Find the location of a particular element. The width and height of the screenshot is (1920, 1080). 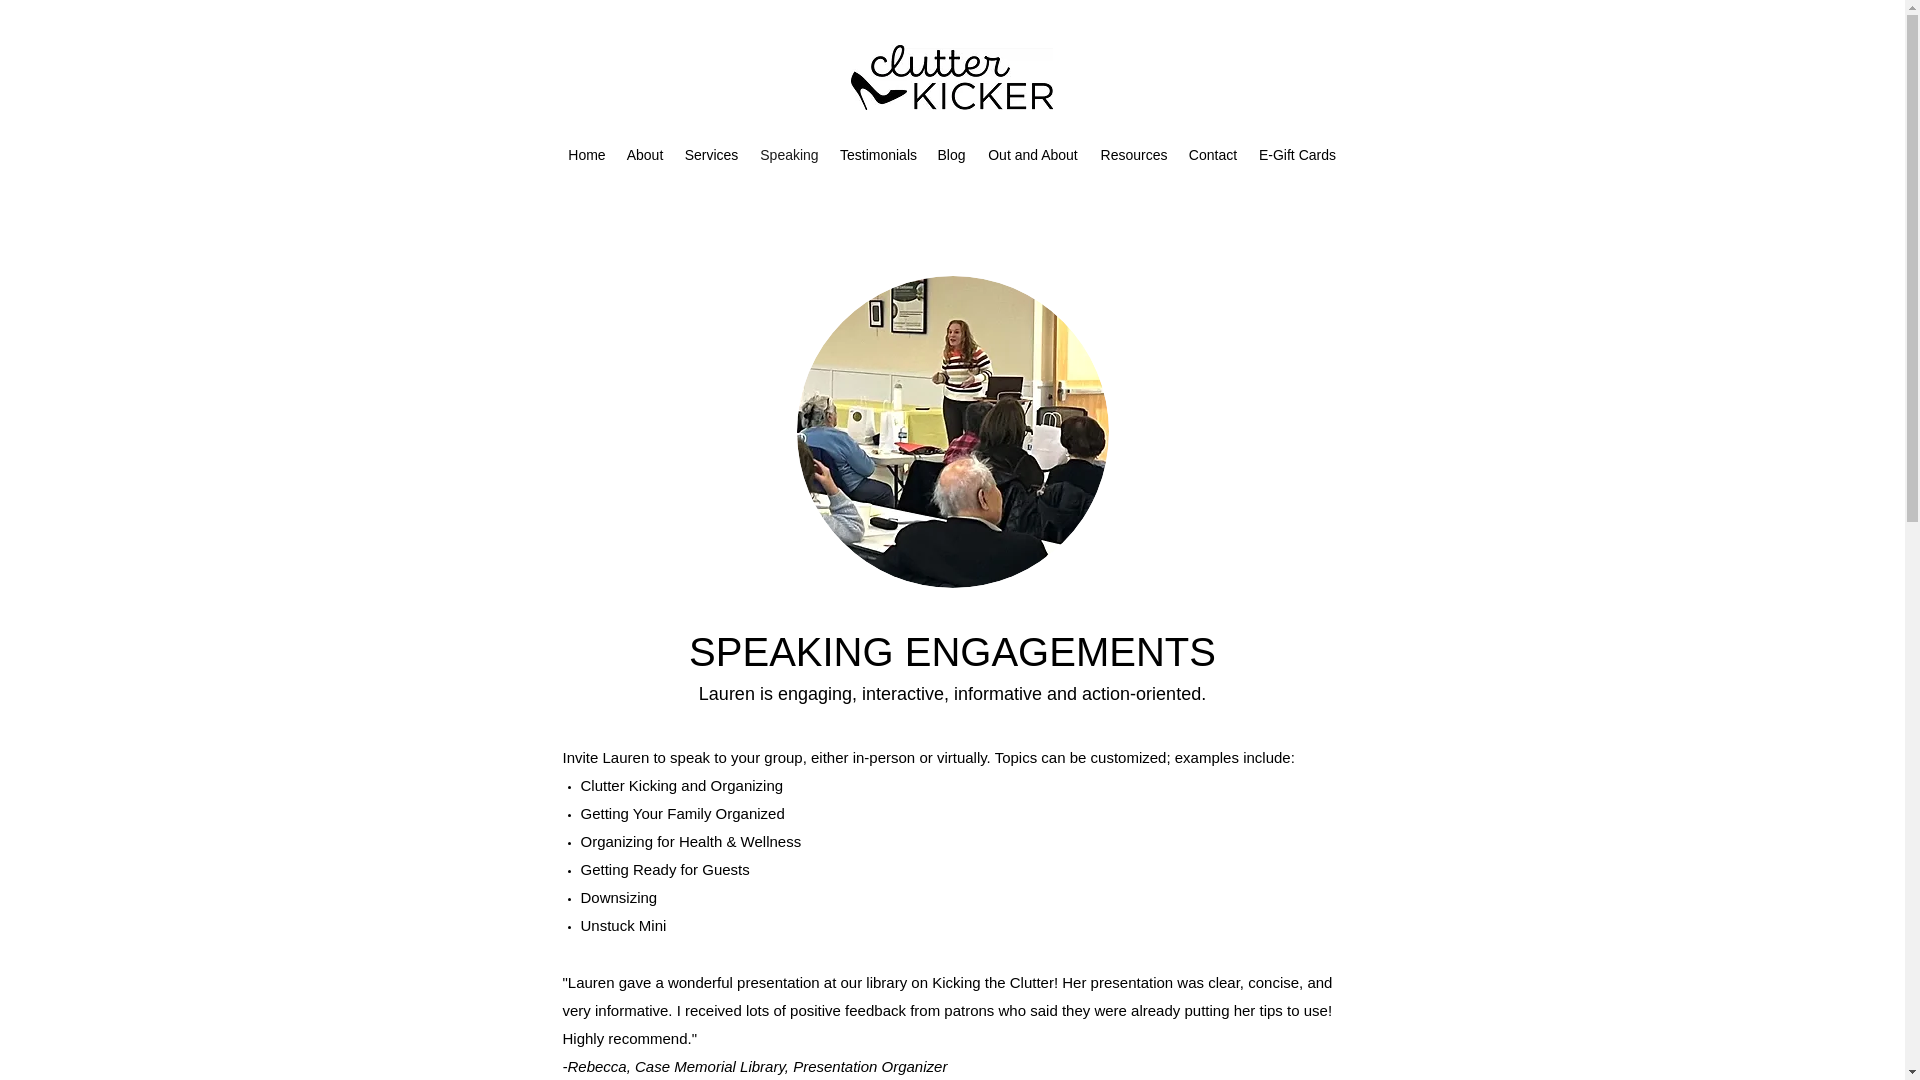

Out and About is located at coordinates (1032, 154).